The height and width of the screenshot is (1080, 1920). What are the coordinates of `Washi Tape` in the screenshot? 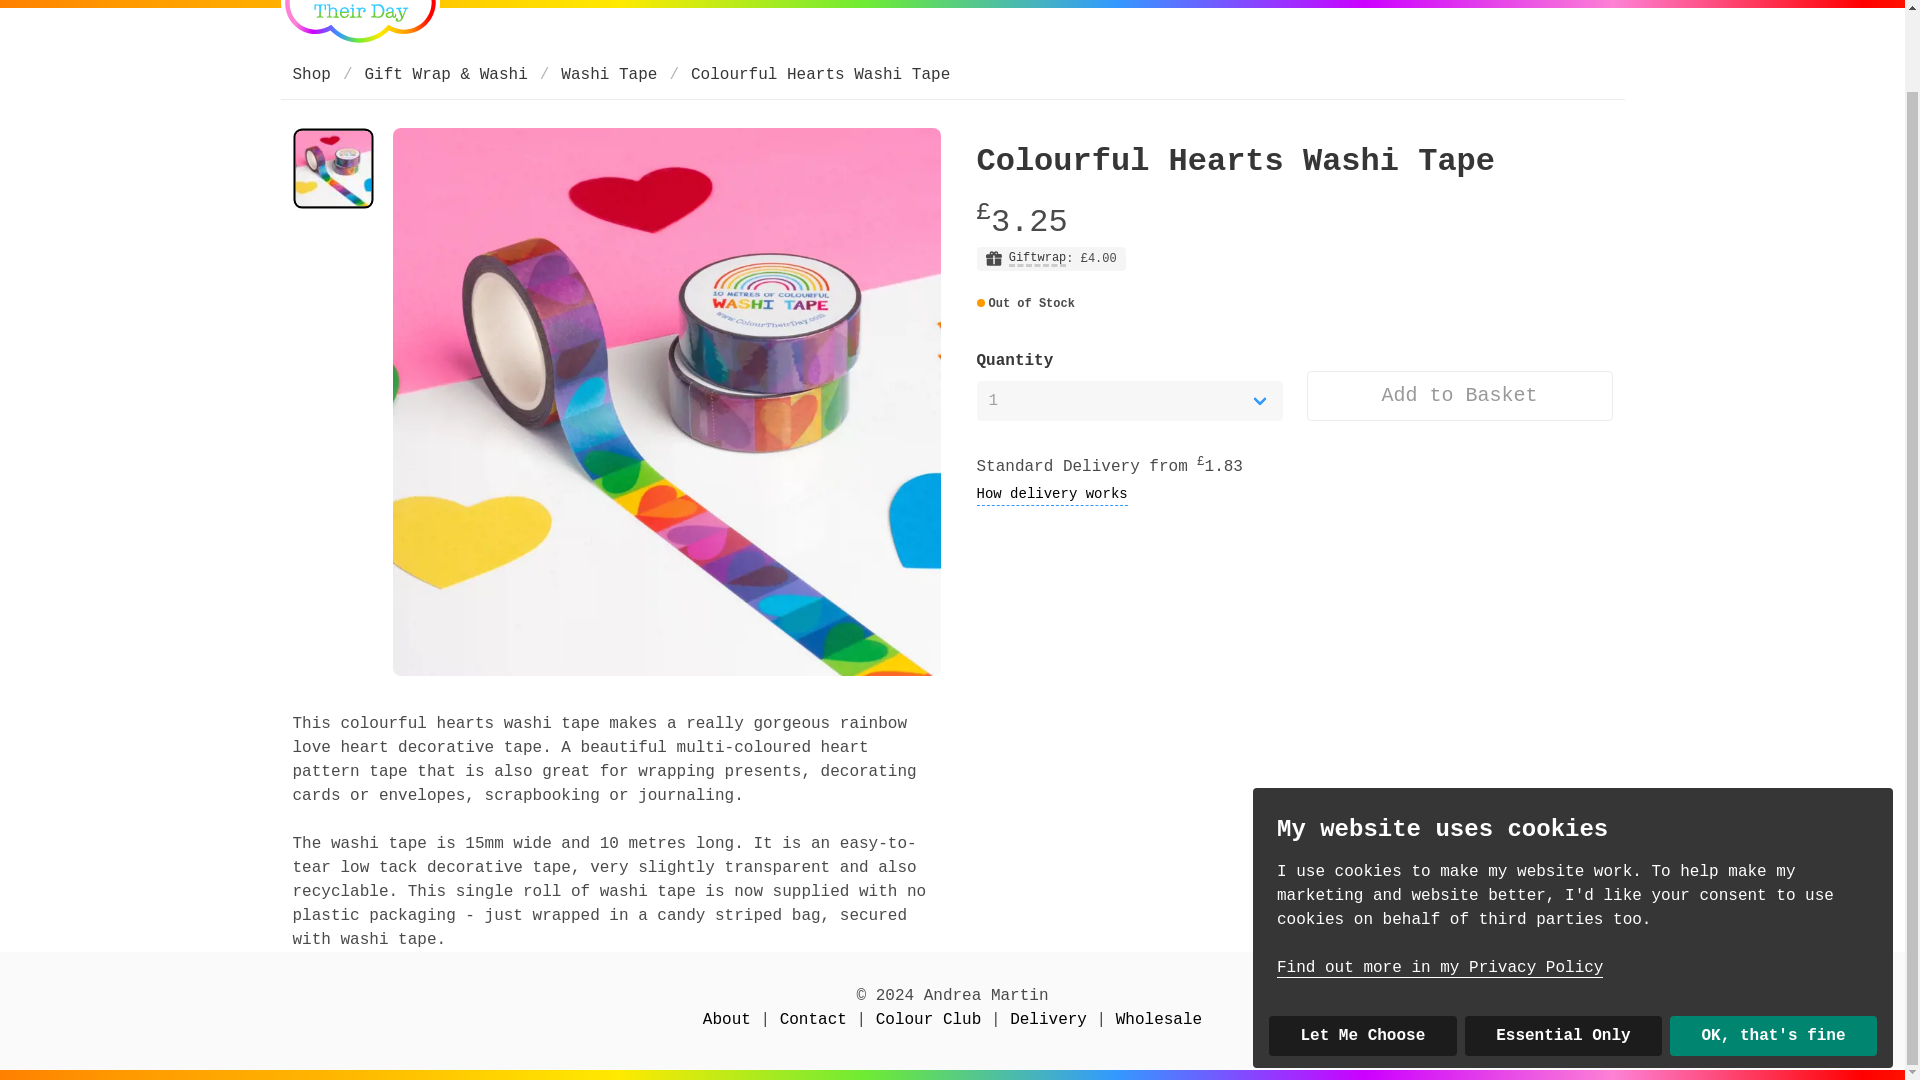 It's located at (608, 74).